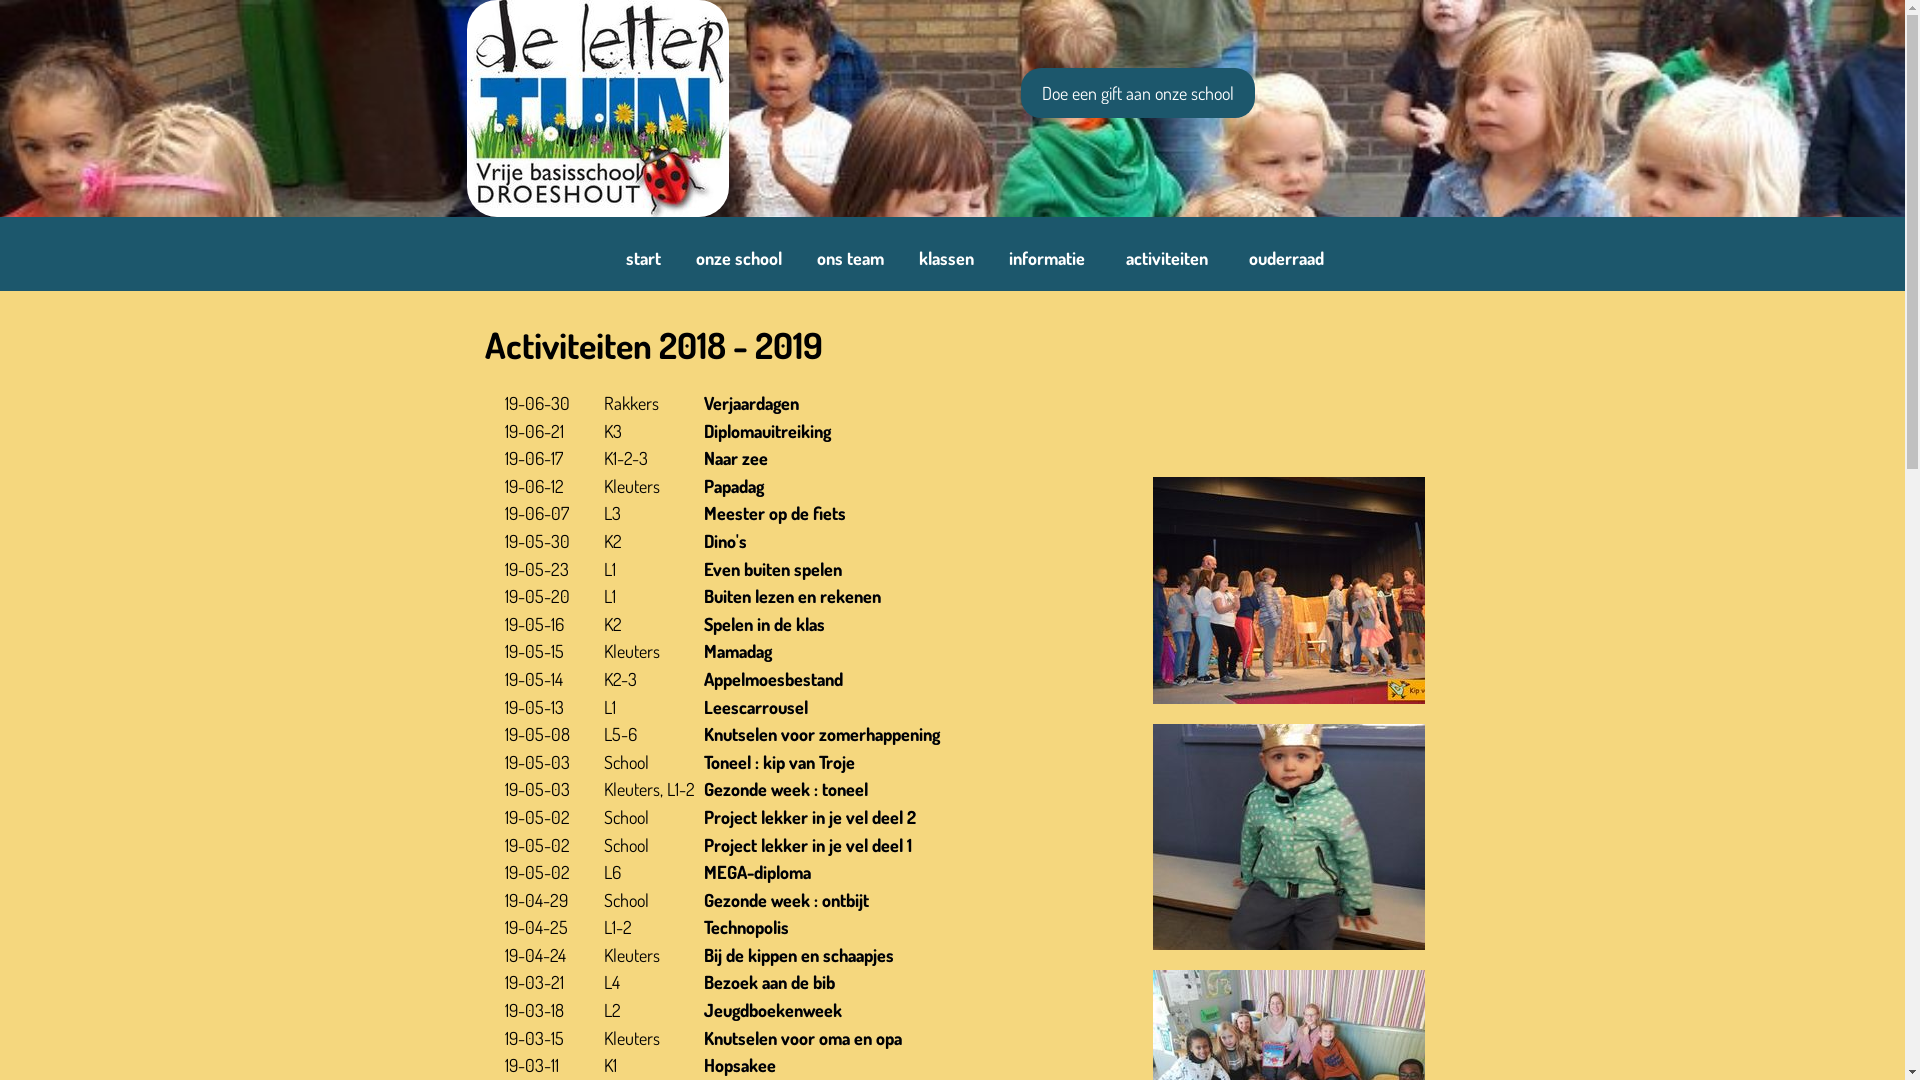 Image resolution: width=1920 pixels, height=1080 pixels. What do you see at coordinates (822, 734) in the screenshot?
I see `Knutselen voor zomerhappening` at bounding box center [822, 734].